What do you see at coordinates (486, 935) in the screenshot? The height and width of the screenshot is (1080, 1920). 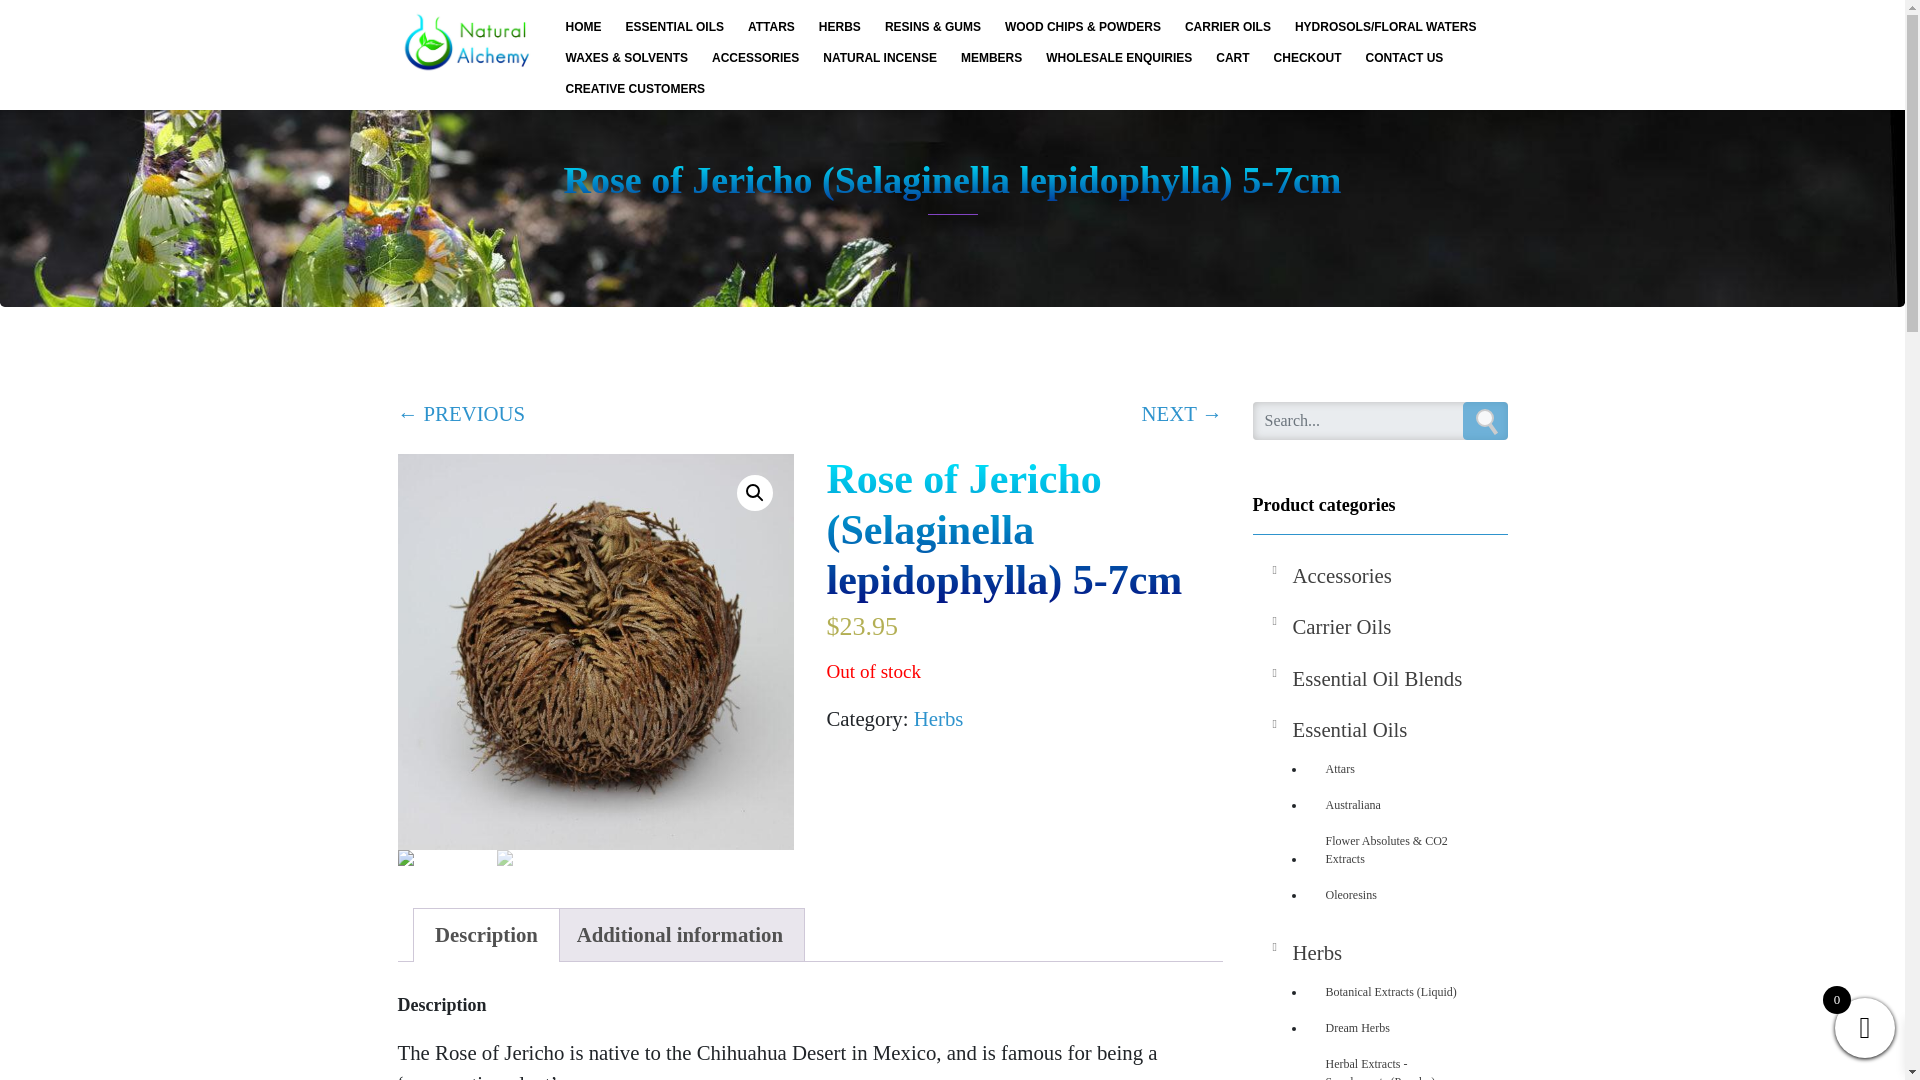 I see `Description` at bounding box center [486, 935].